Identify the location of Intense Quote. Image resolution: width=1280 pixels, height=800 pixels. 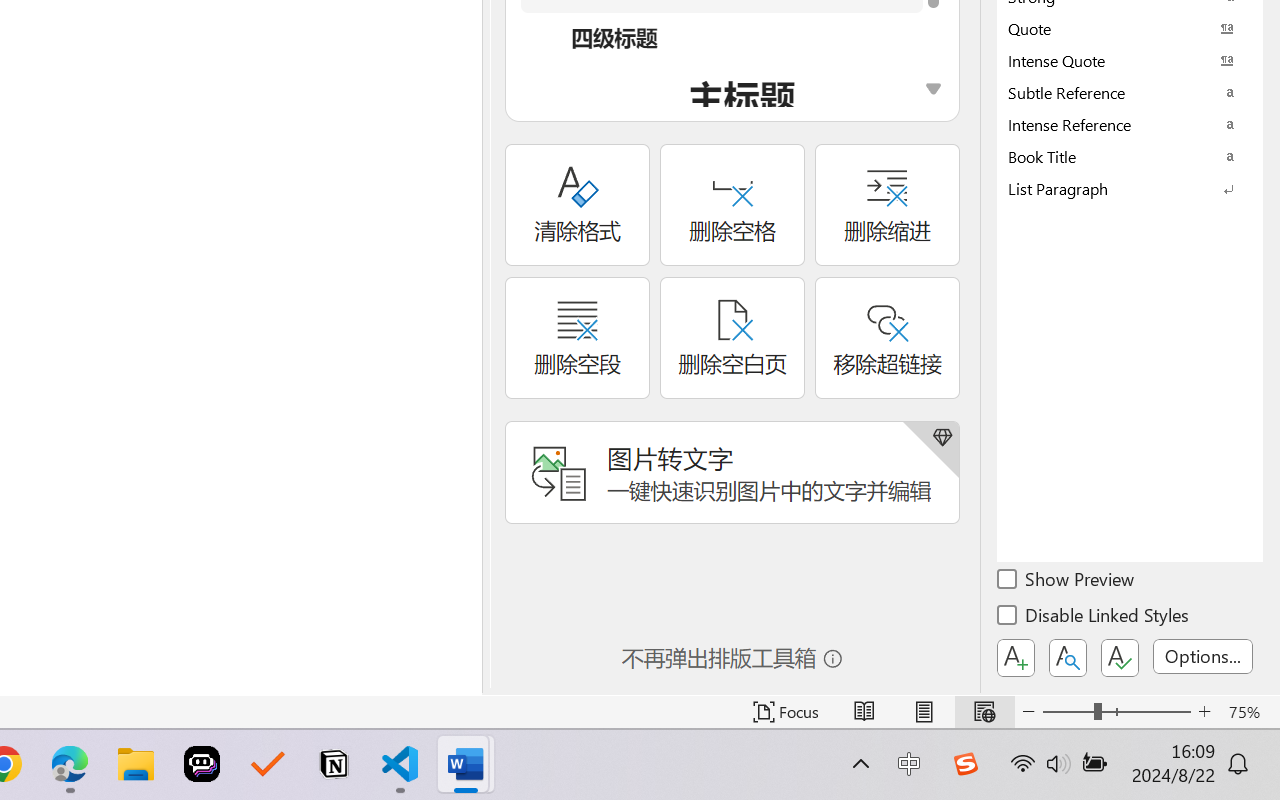
(1130, 60).